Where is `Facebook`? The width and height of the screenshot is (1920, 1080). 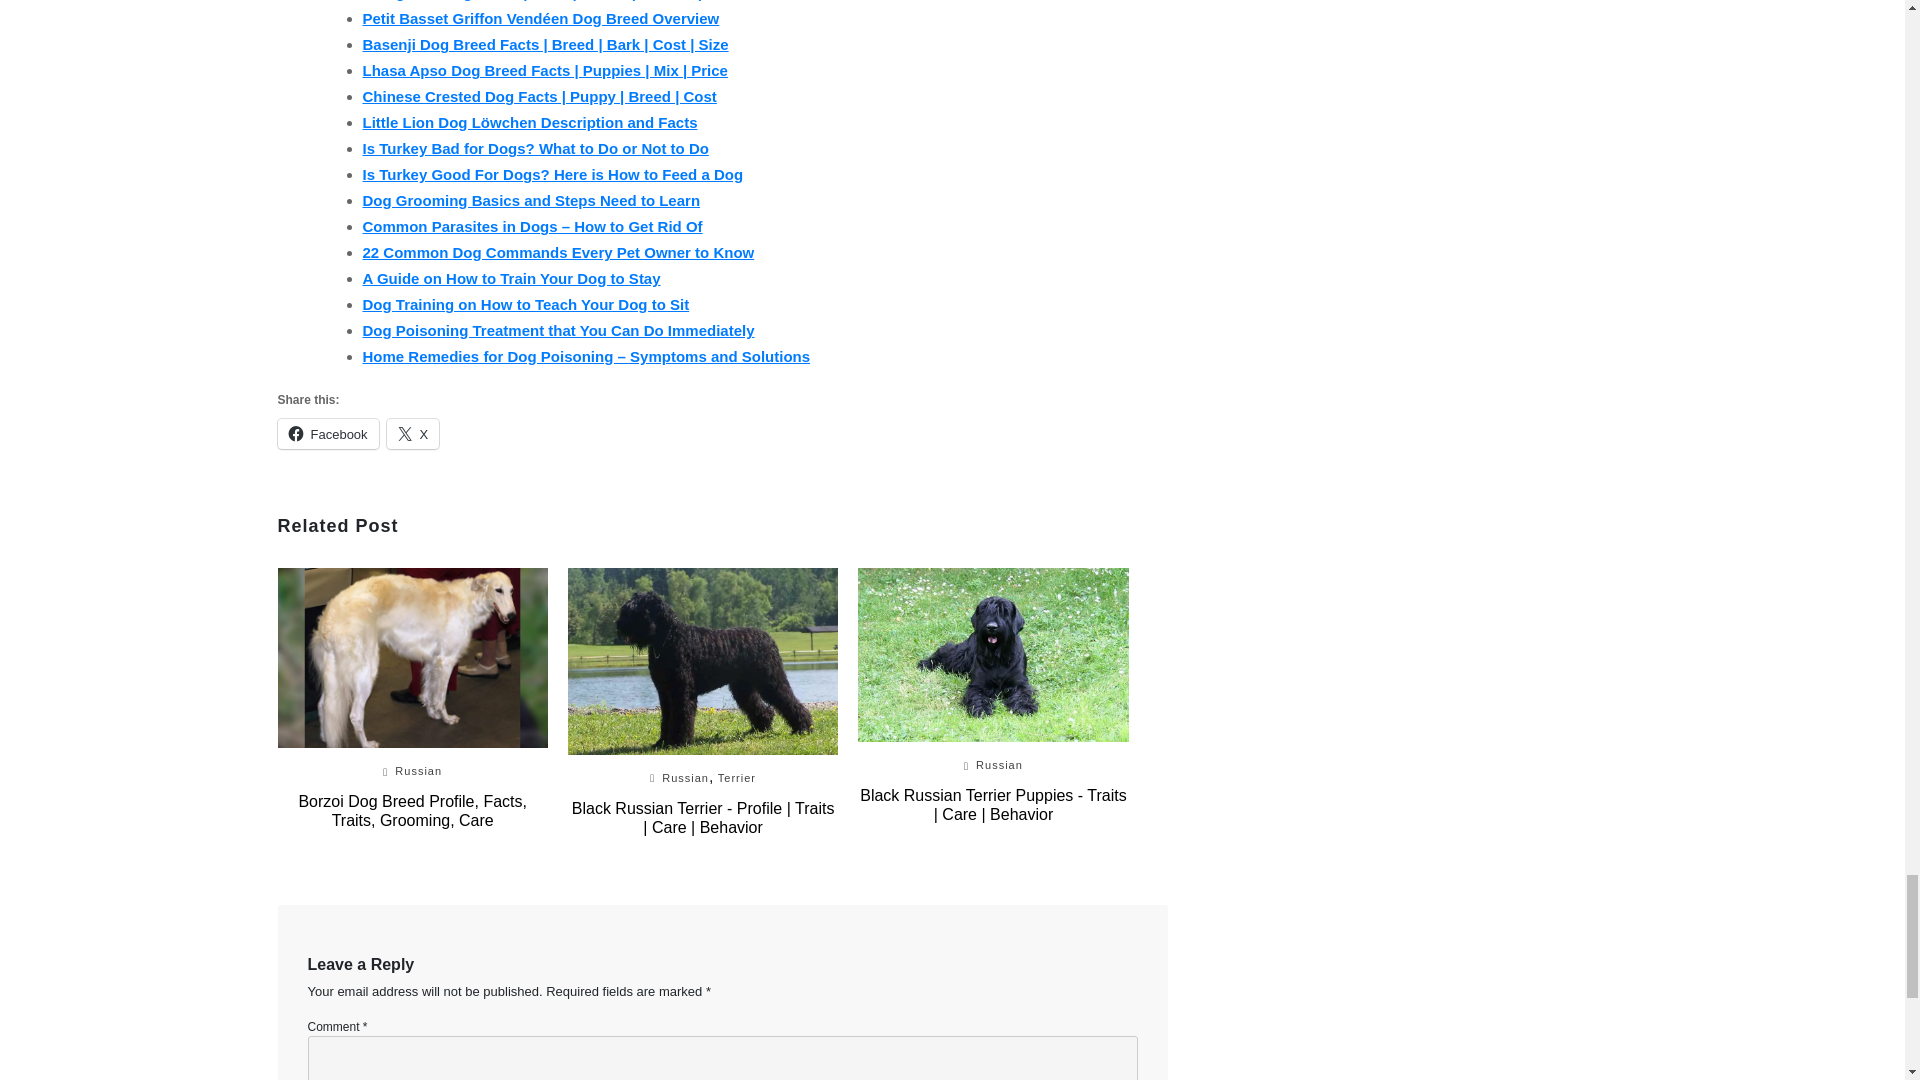 Facebook is located at coordinates (328, 434).